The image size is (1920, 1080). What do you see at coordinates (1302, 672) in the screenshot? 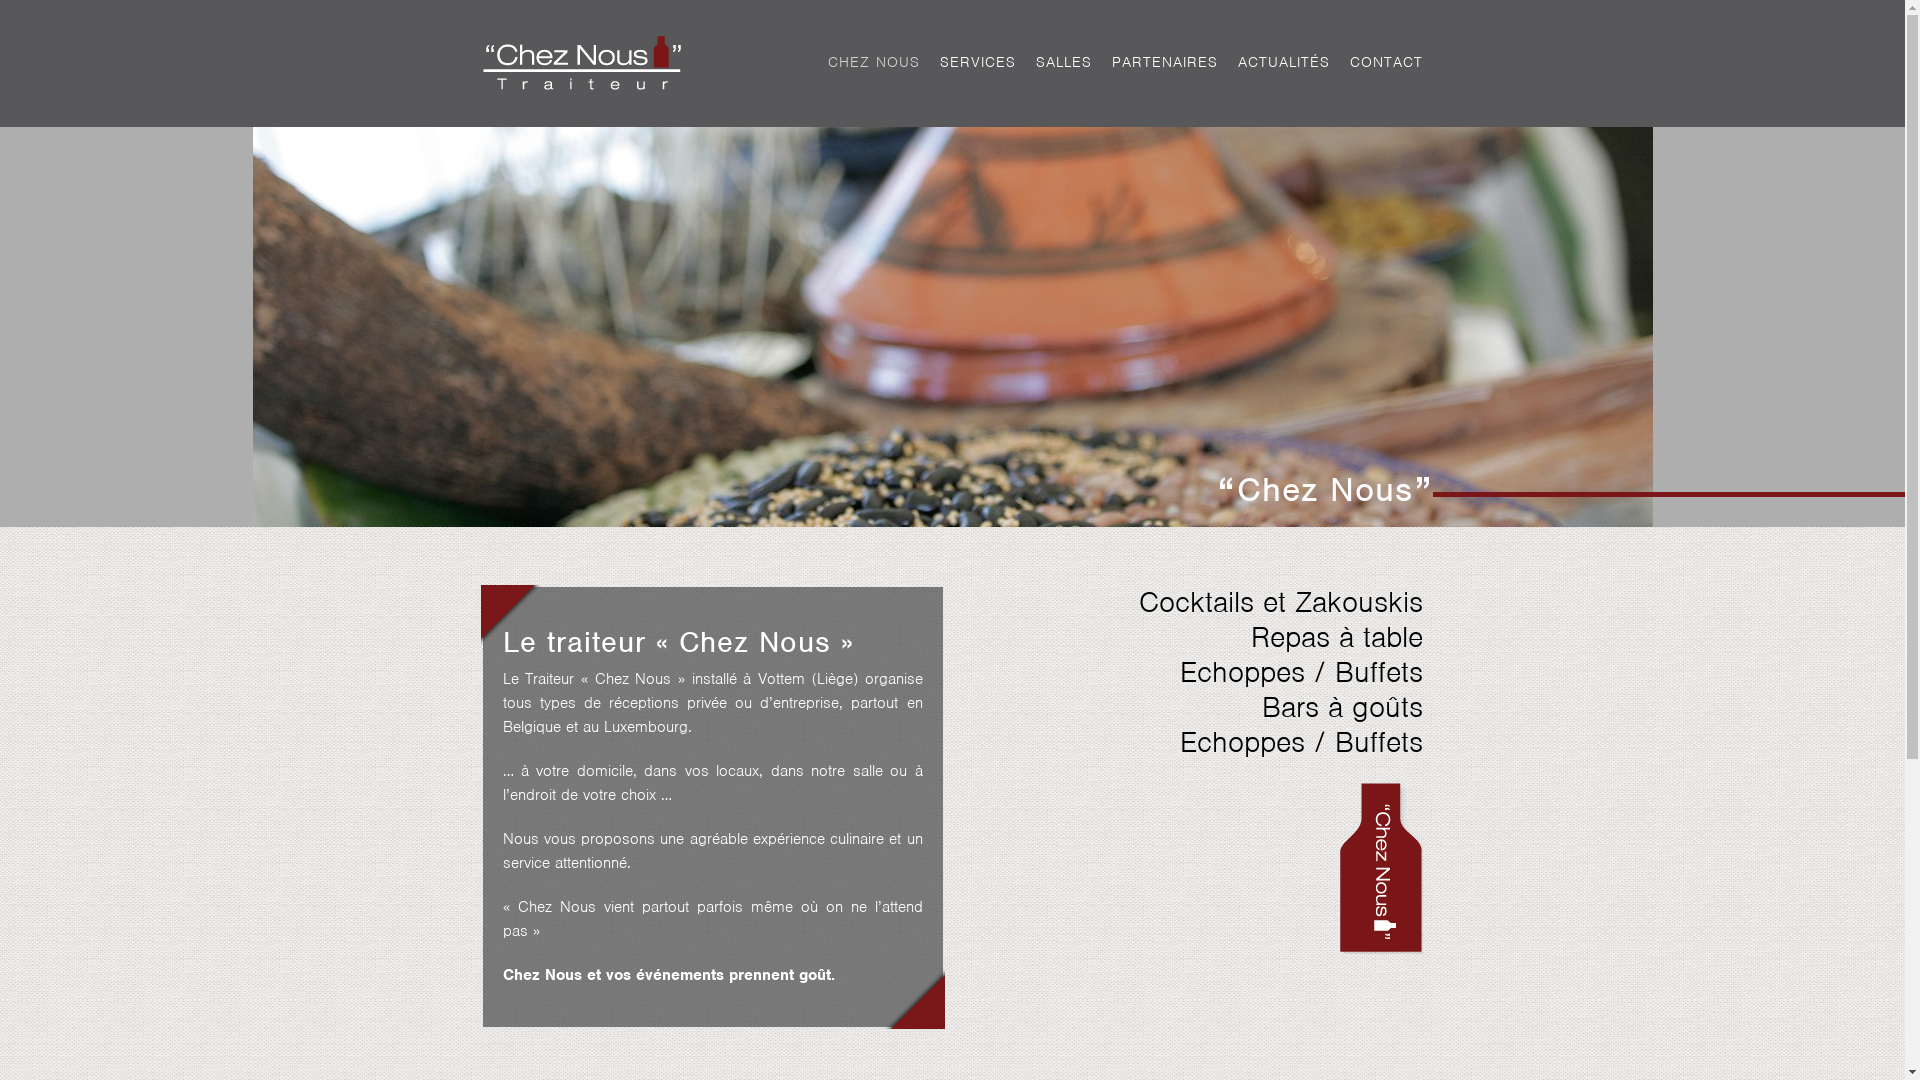
I see `Echoppes / Buffets` at bounding box center [1302, 672].